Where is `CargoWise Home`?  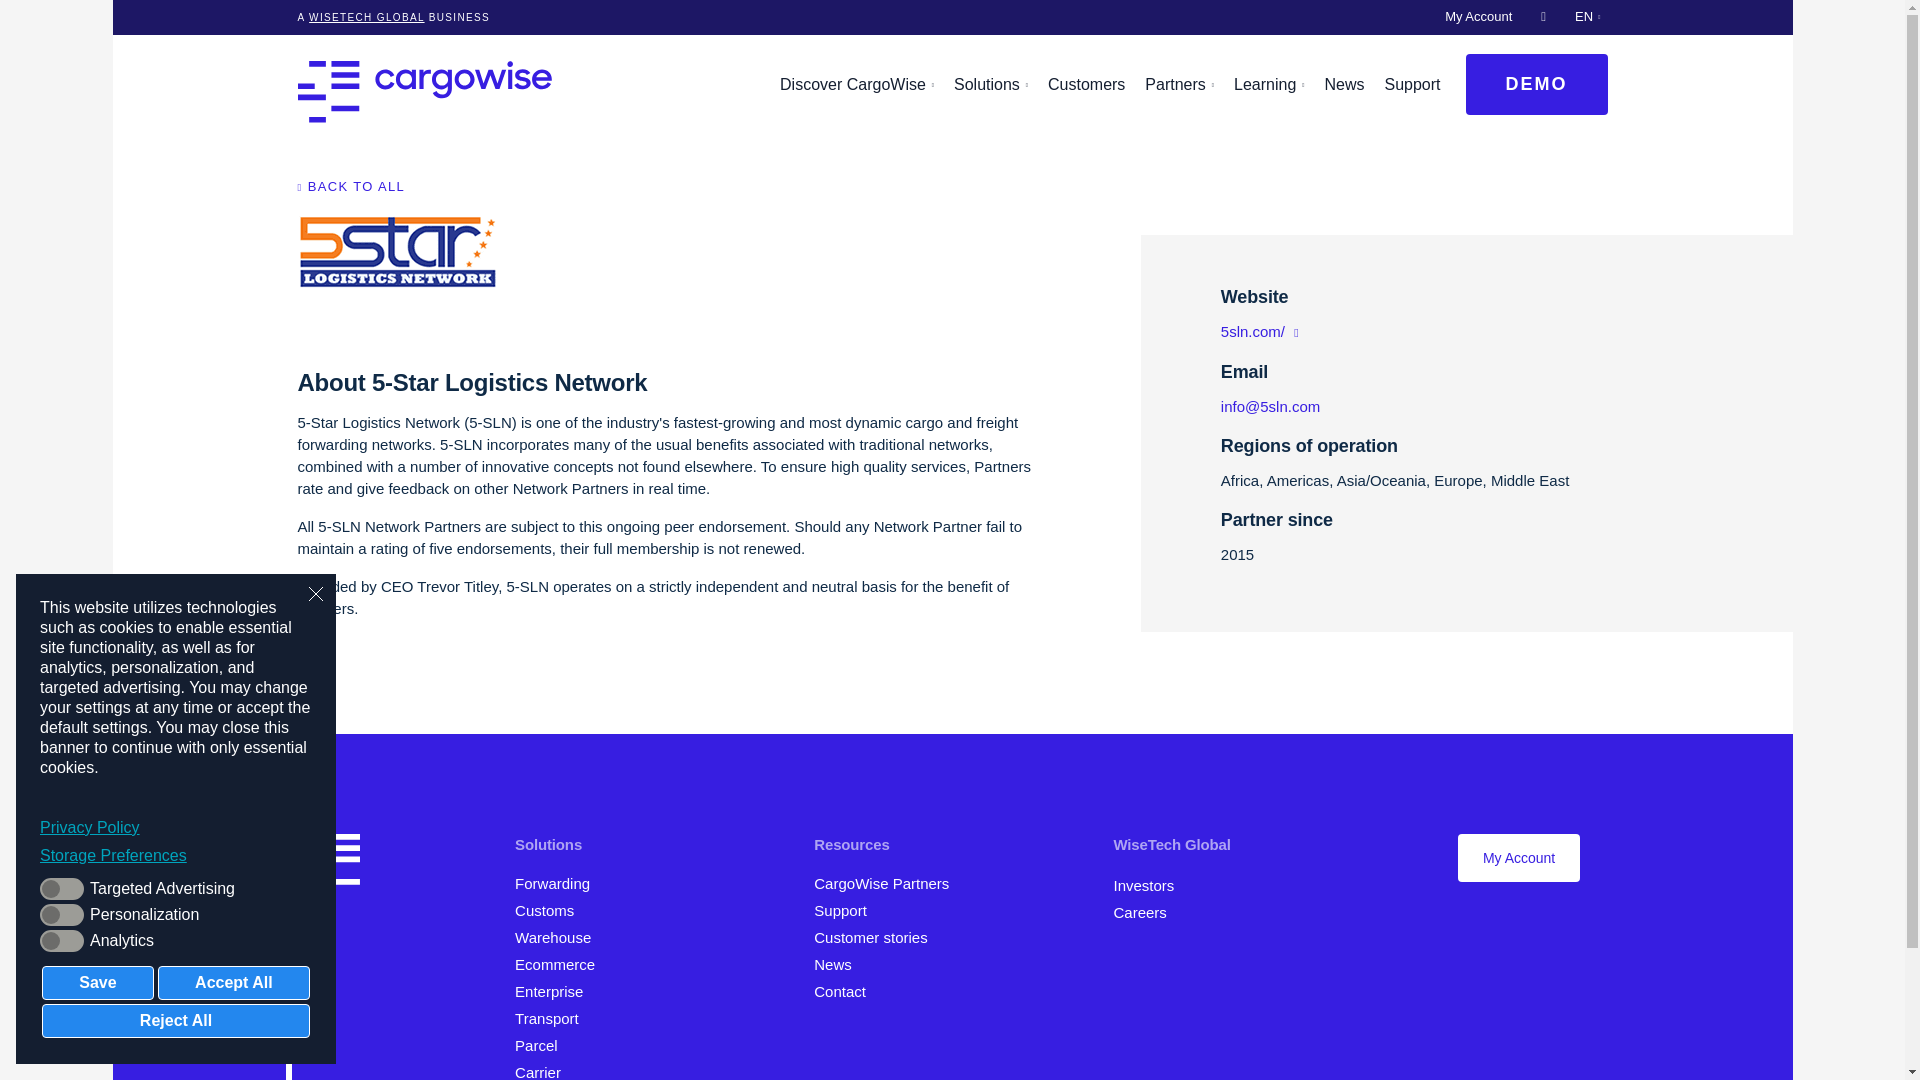 CargoWise Home is located at coordinates (328, 863).